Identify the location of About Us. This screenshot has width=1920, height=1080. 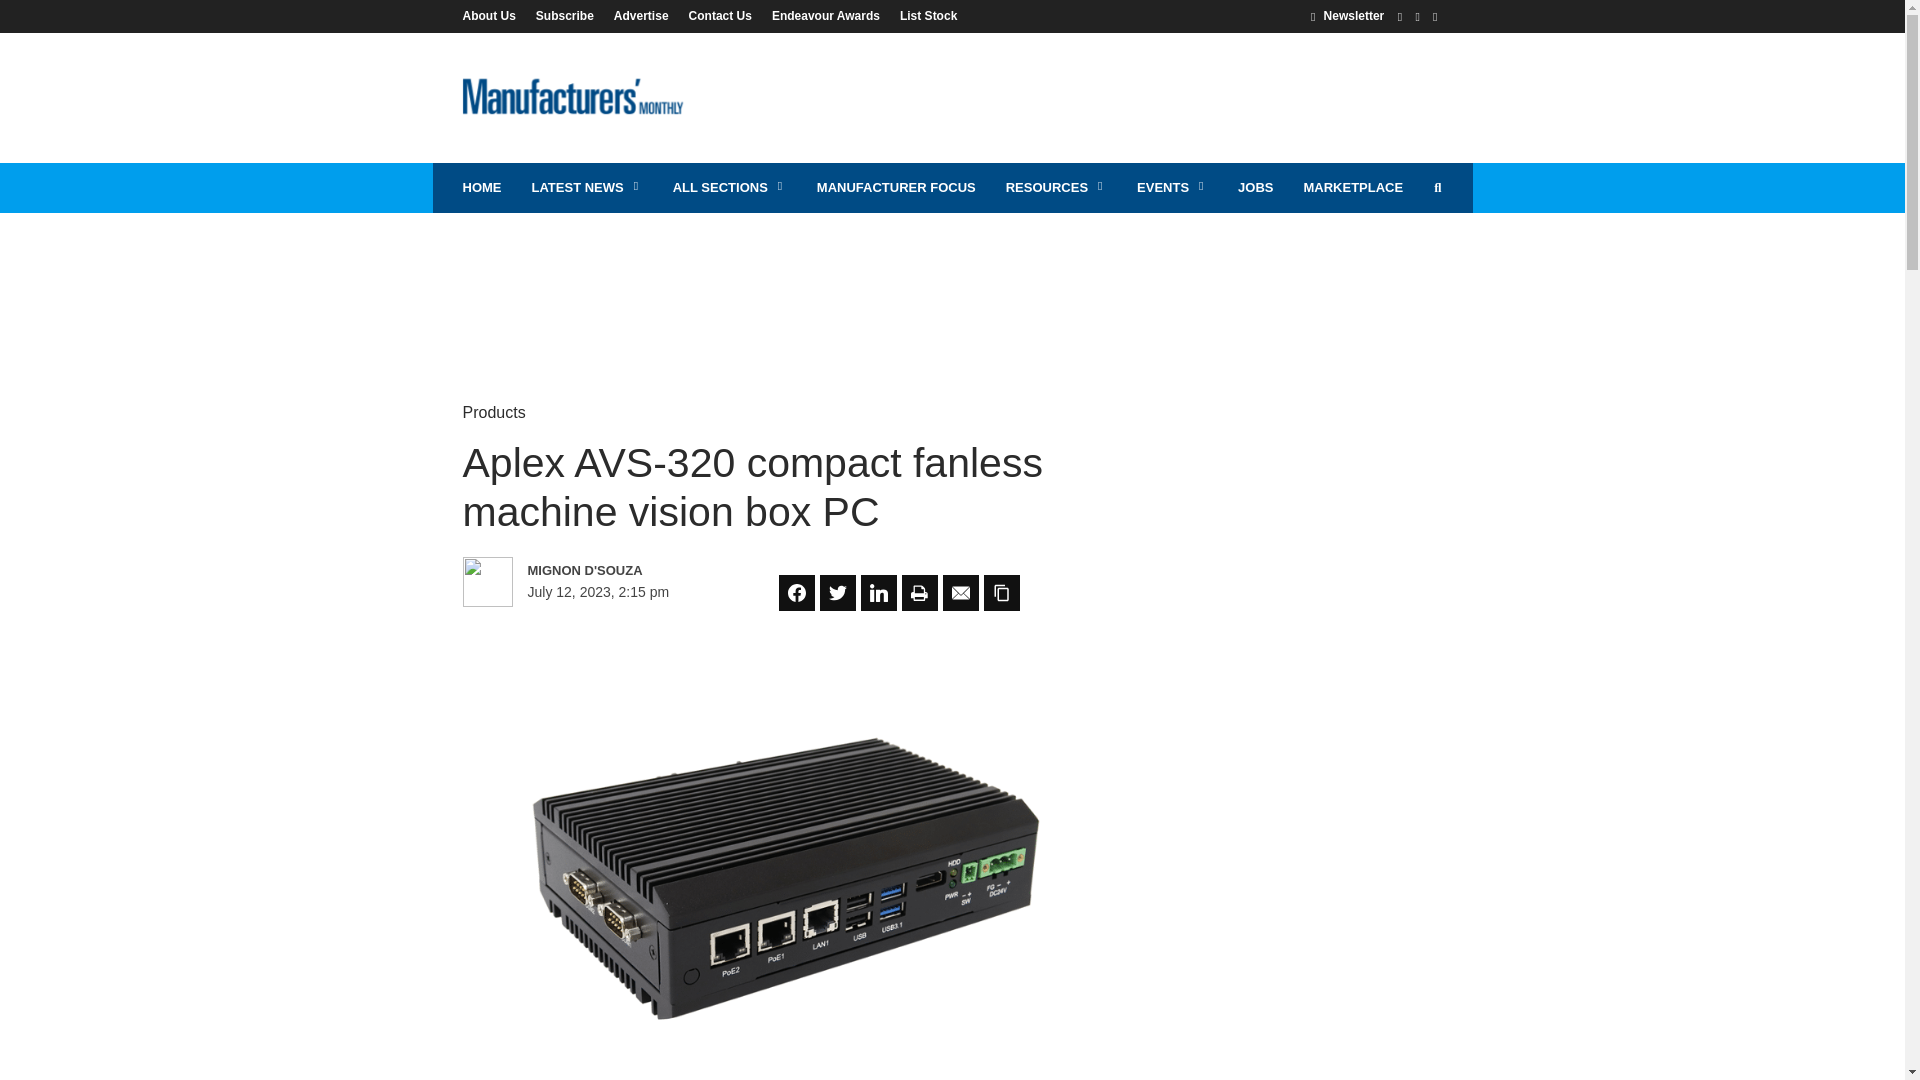
(493, 15).